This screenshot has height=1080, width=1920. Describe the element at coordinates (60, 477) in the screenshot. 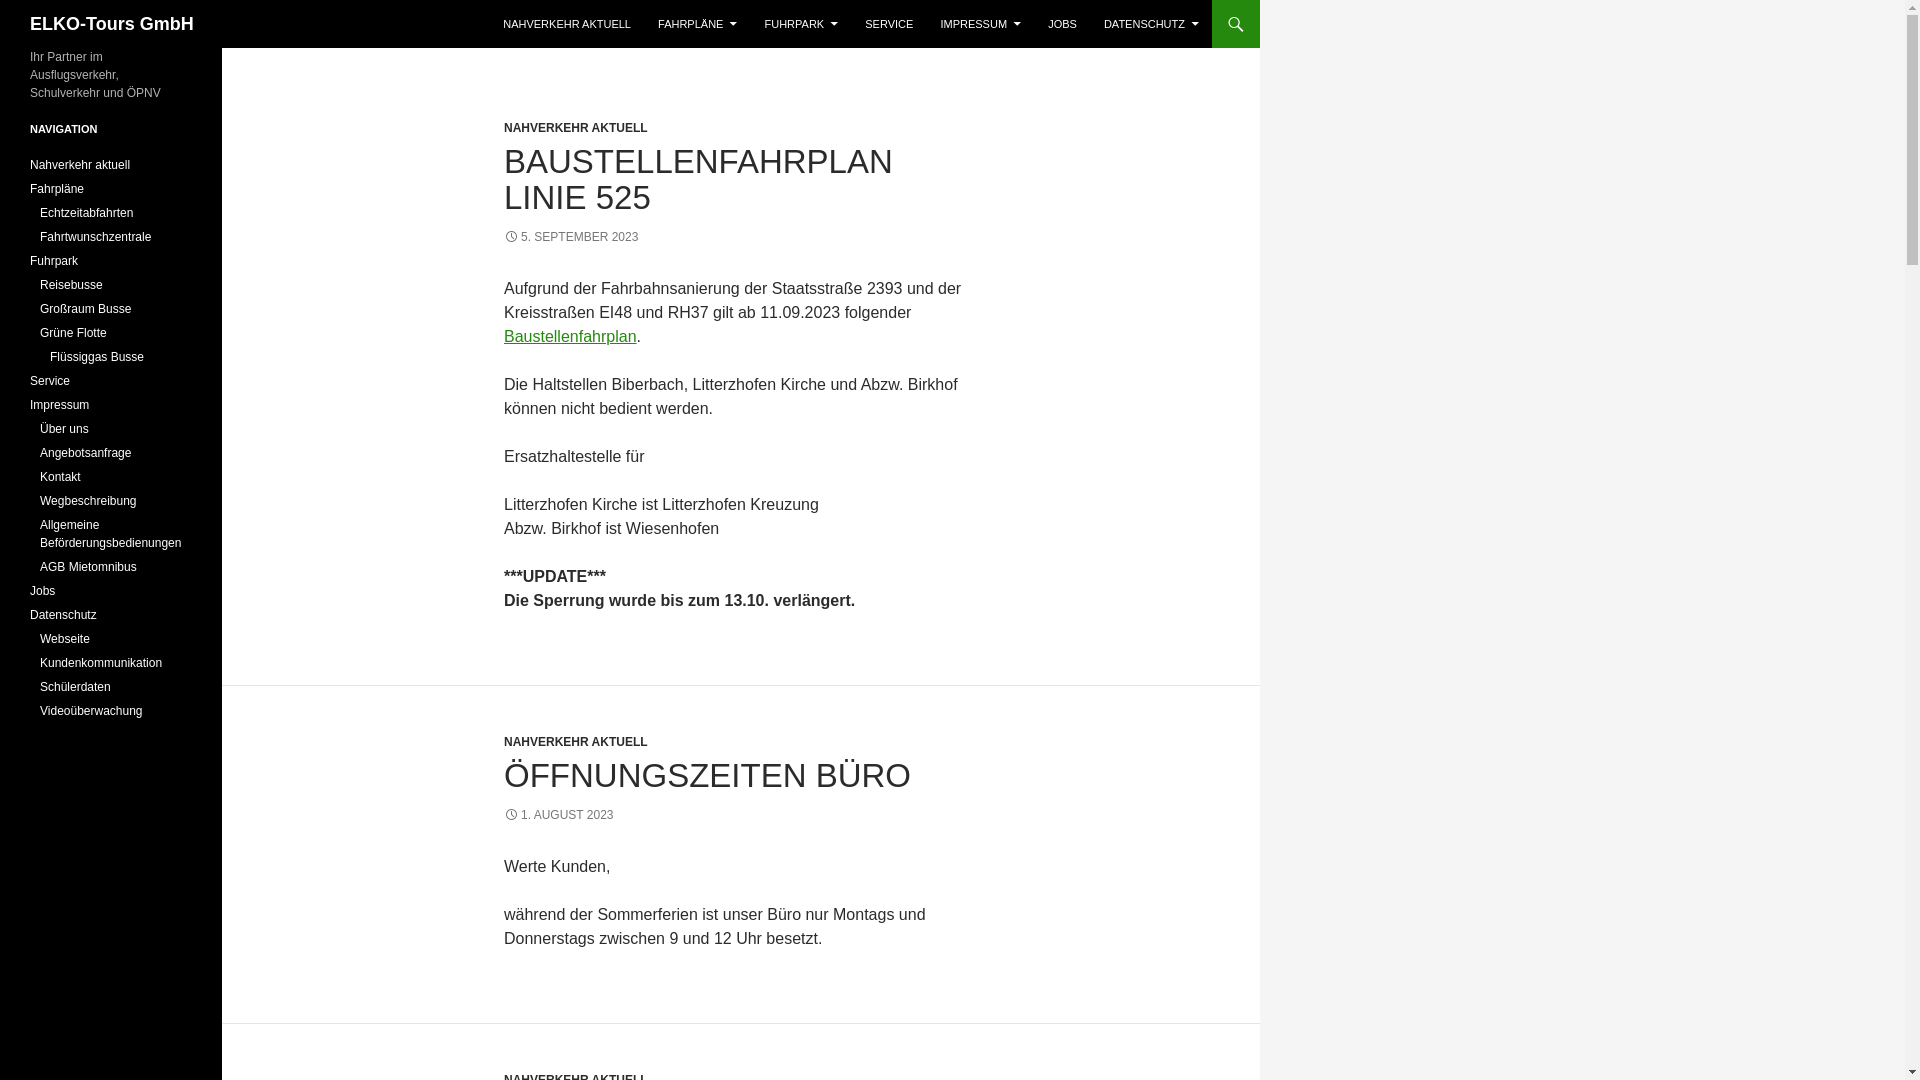

I see `Kontakt` at that location.